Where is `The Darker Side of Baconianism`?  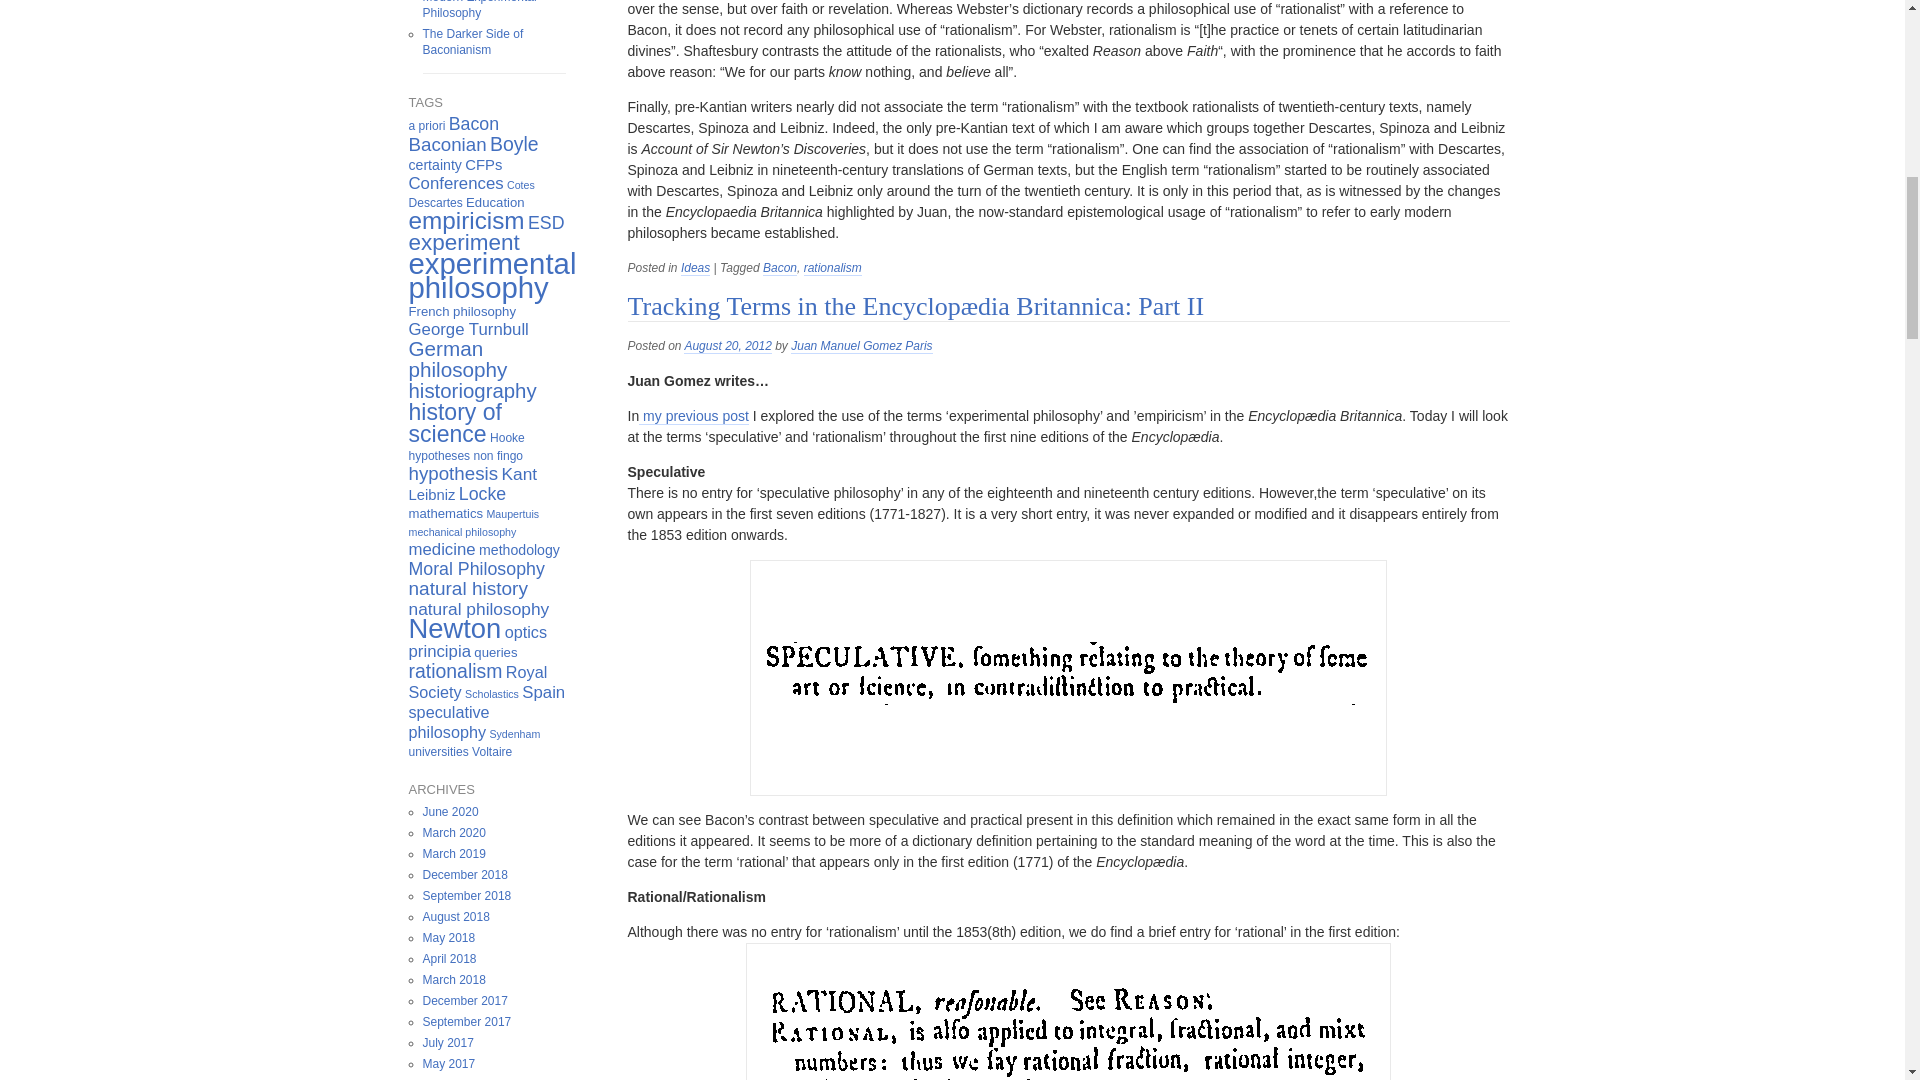 The Darker Side of Baconianism is located at coordinates (472, 42).